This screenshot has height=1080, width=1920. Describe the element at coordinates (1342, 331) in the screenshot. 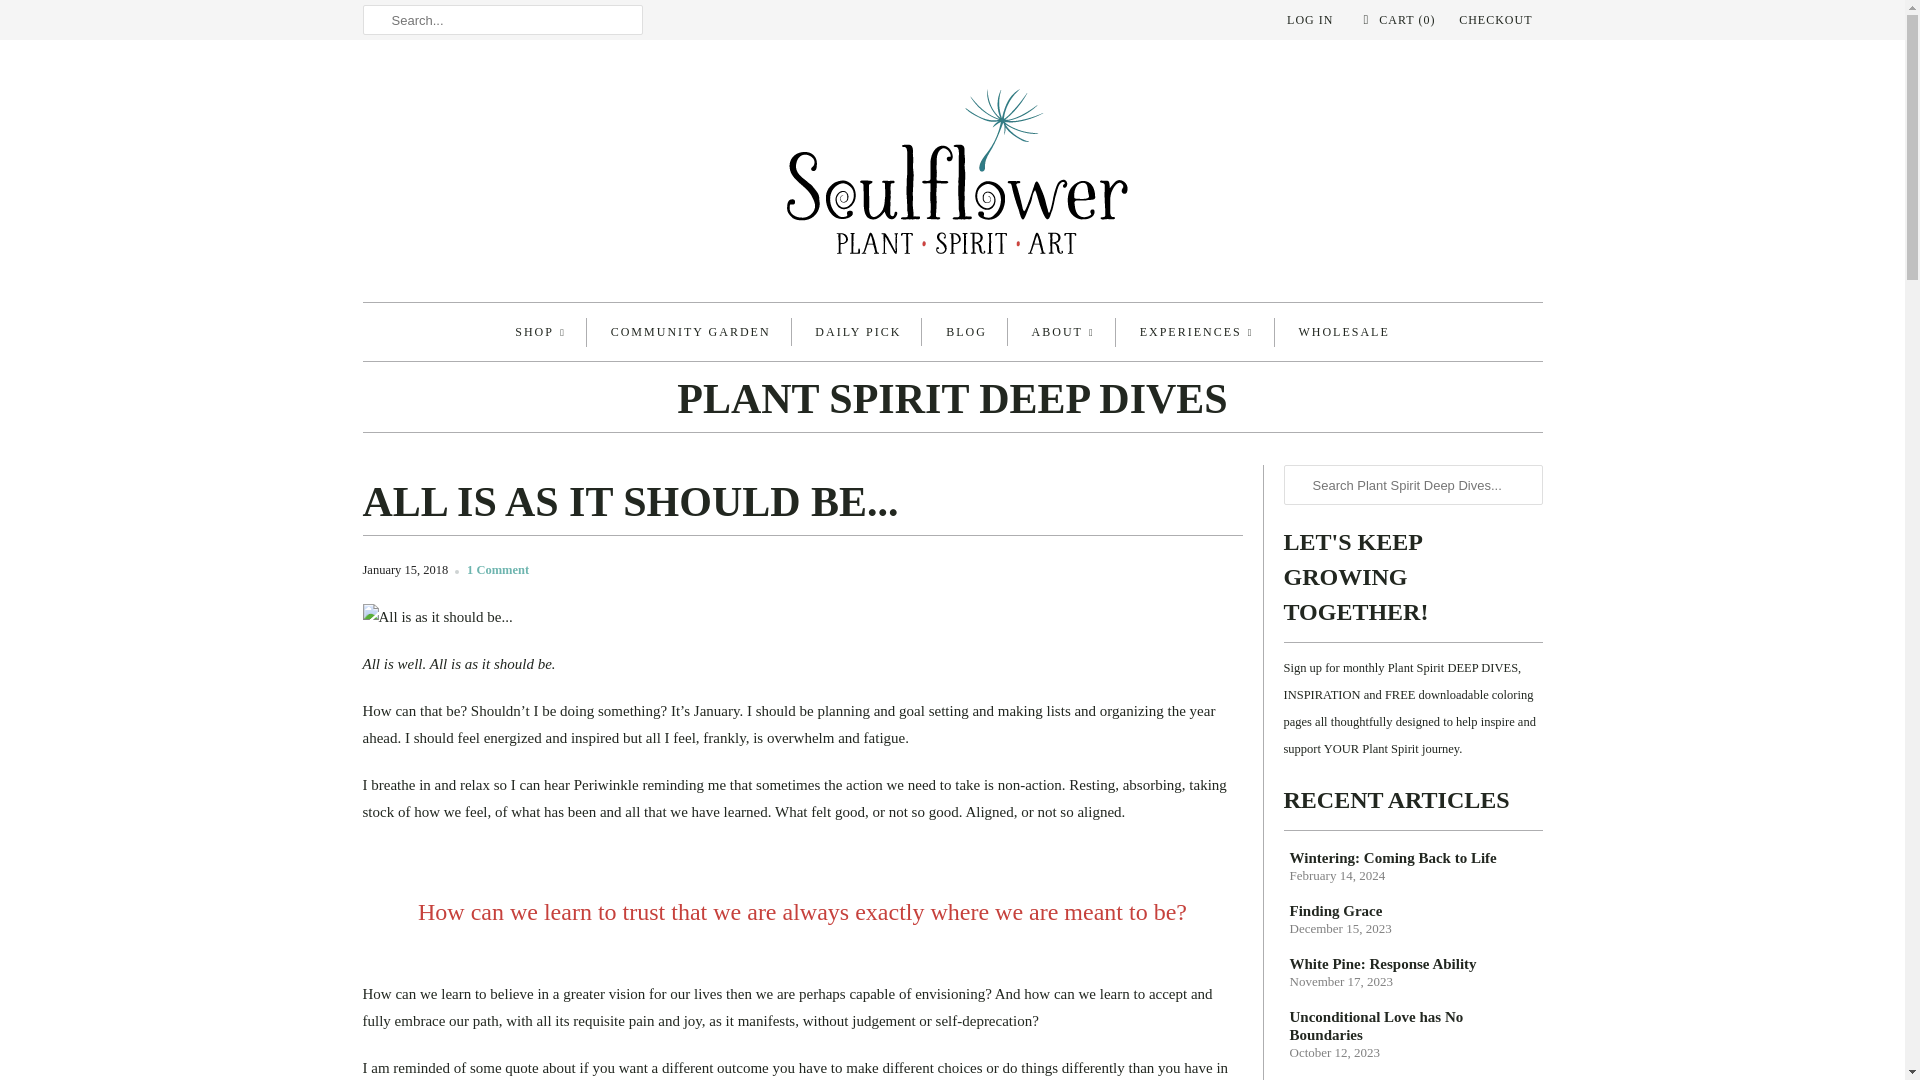

I see `WHOLESALE` at that location.